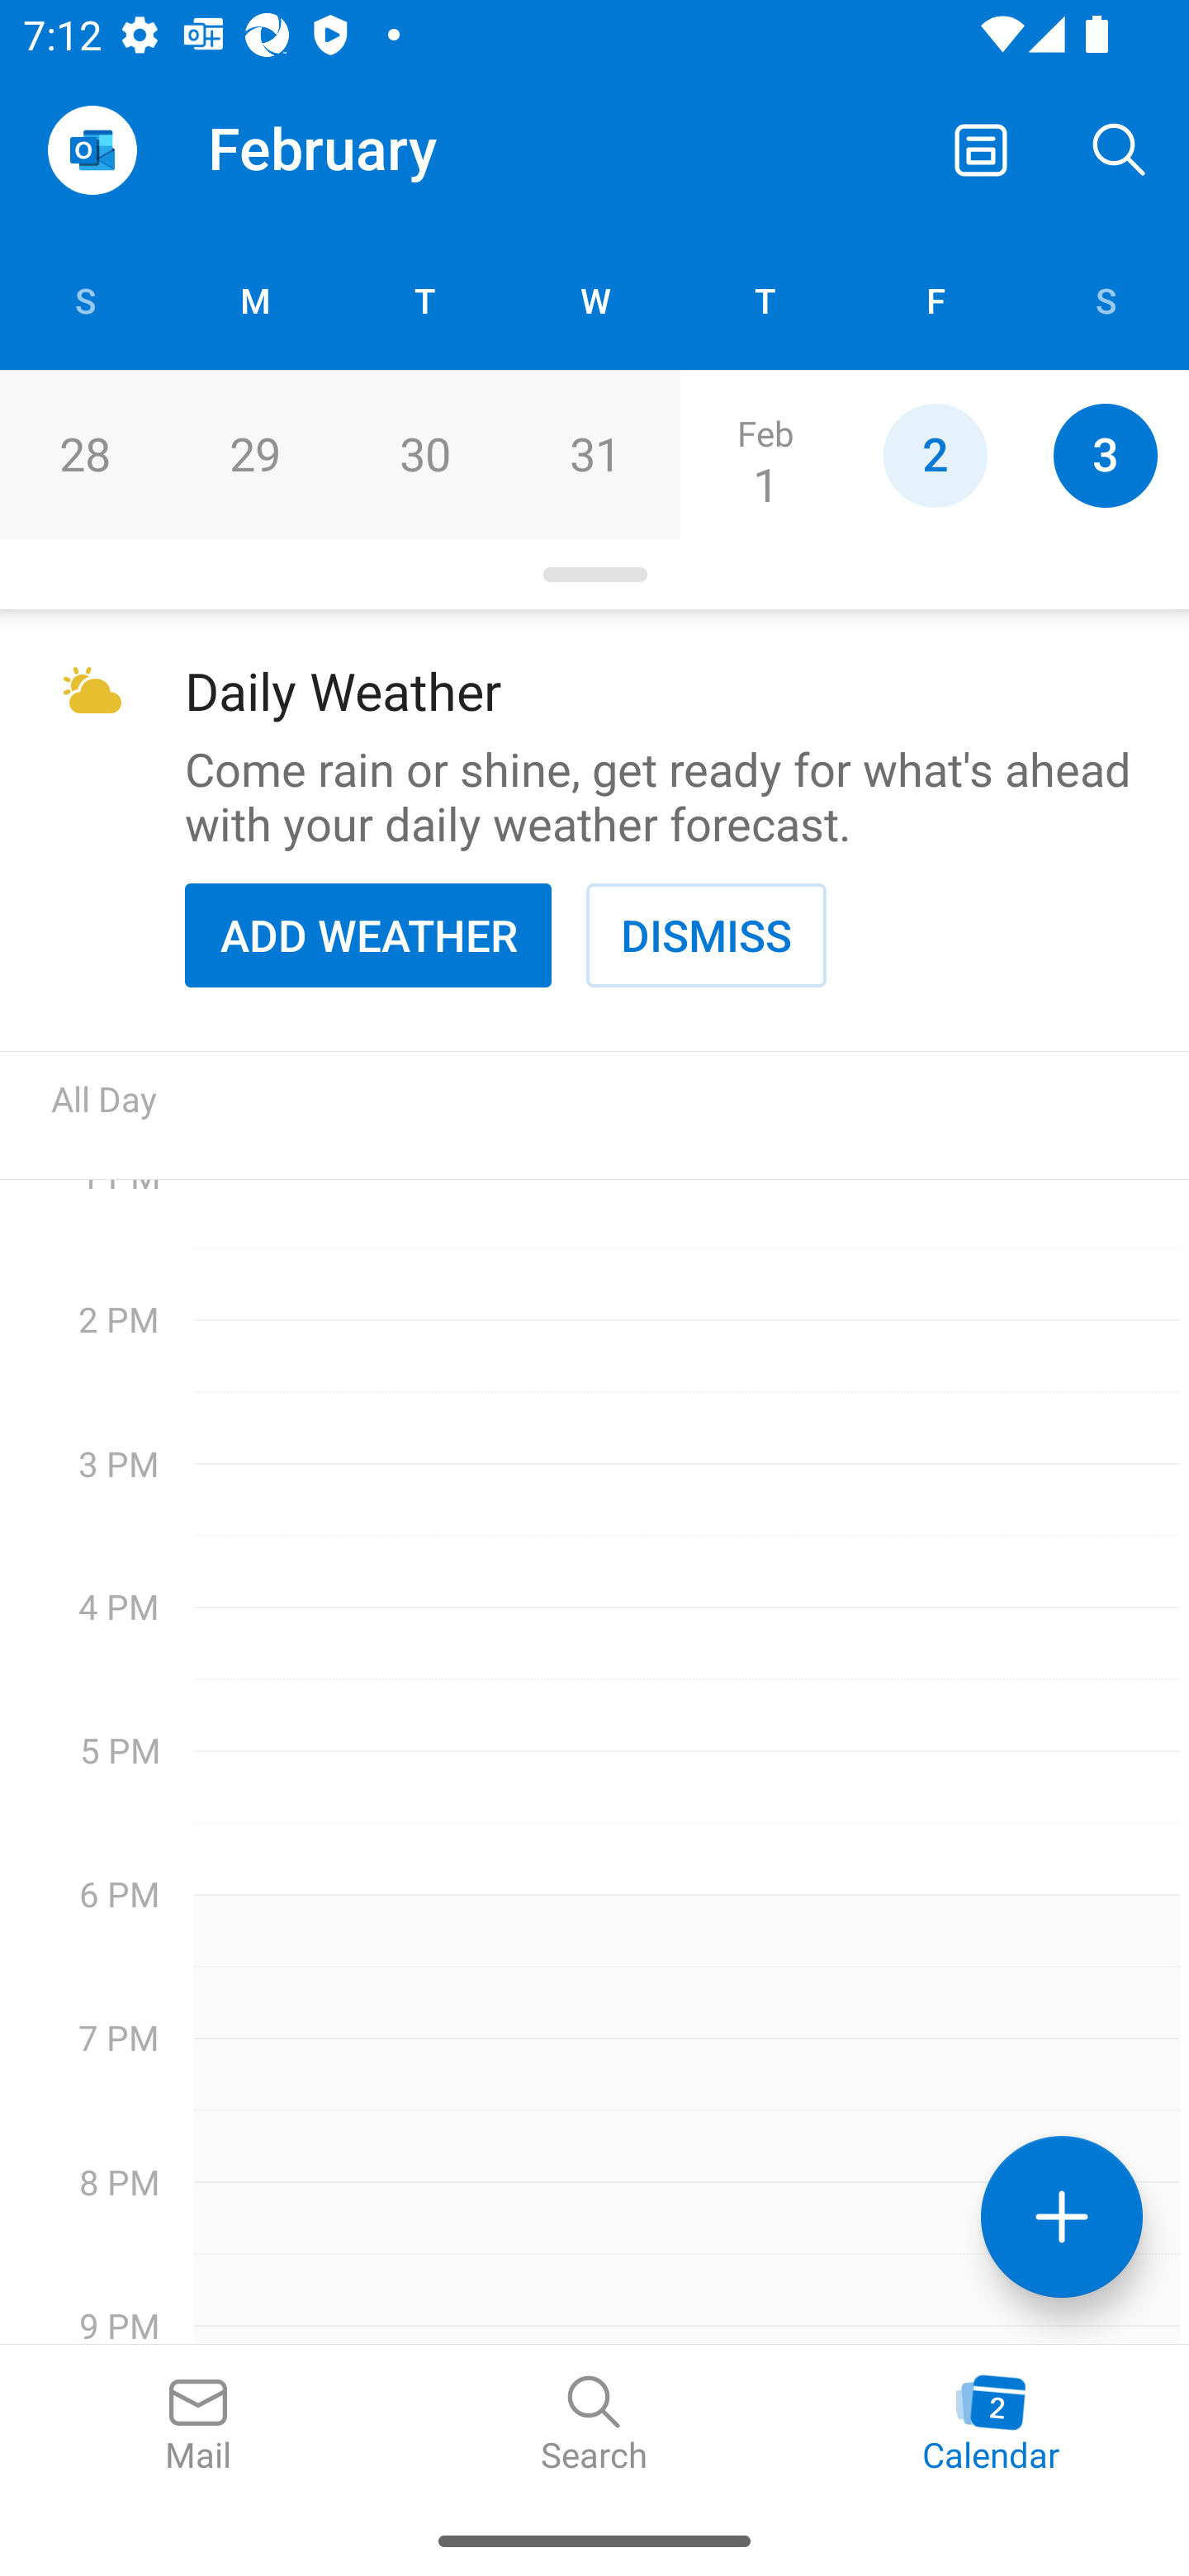 The image size is (1189, 2576). Describe the element at coordinates (84, 456) in the screenshot. I see `28 Sunday, January 28` at that location.